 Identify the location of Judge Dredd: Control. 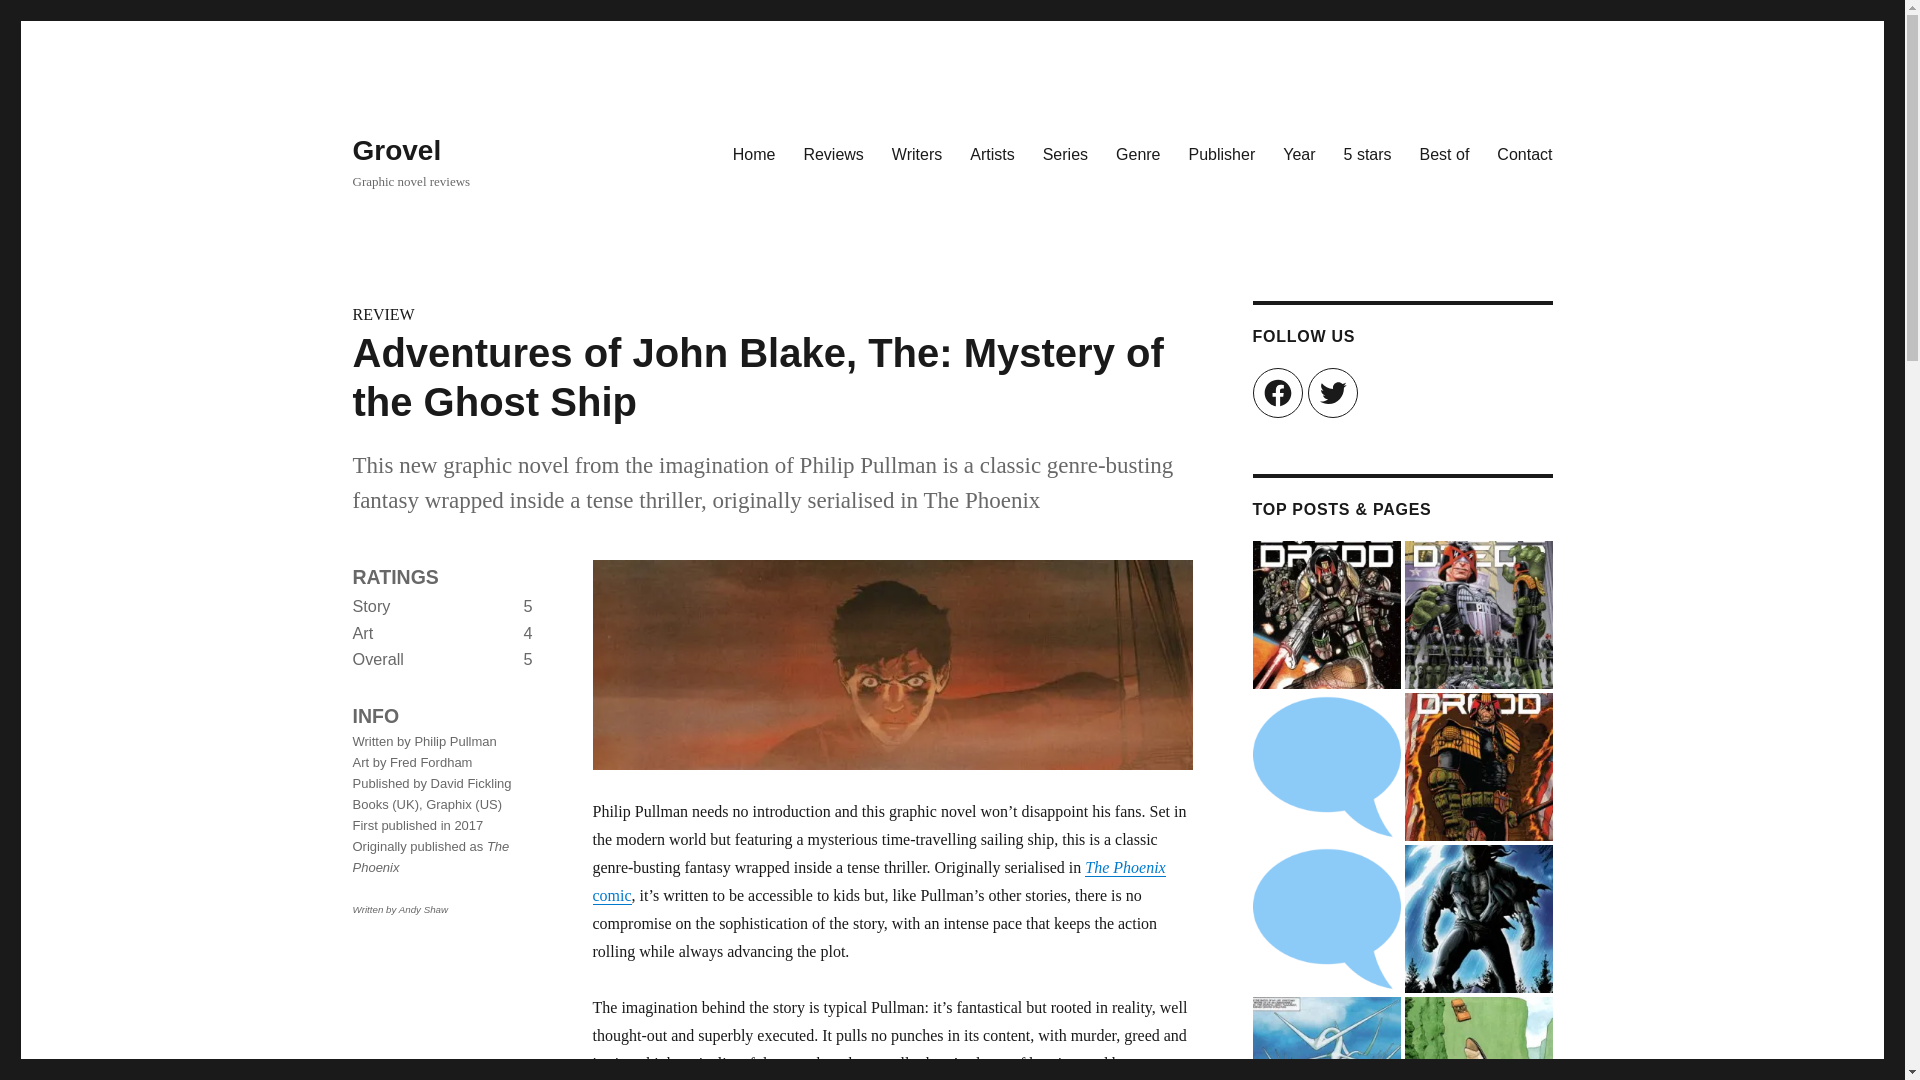
(1477, 615).